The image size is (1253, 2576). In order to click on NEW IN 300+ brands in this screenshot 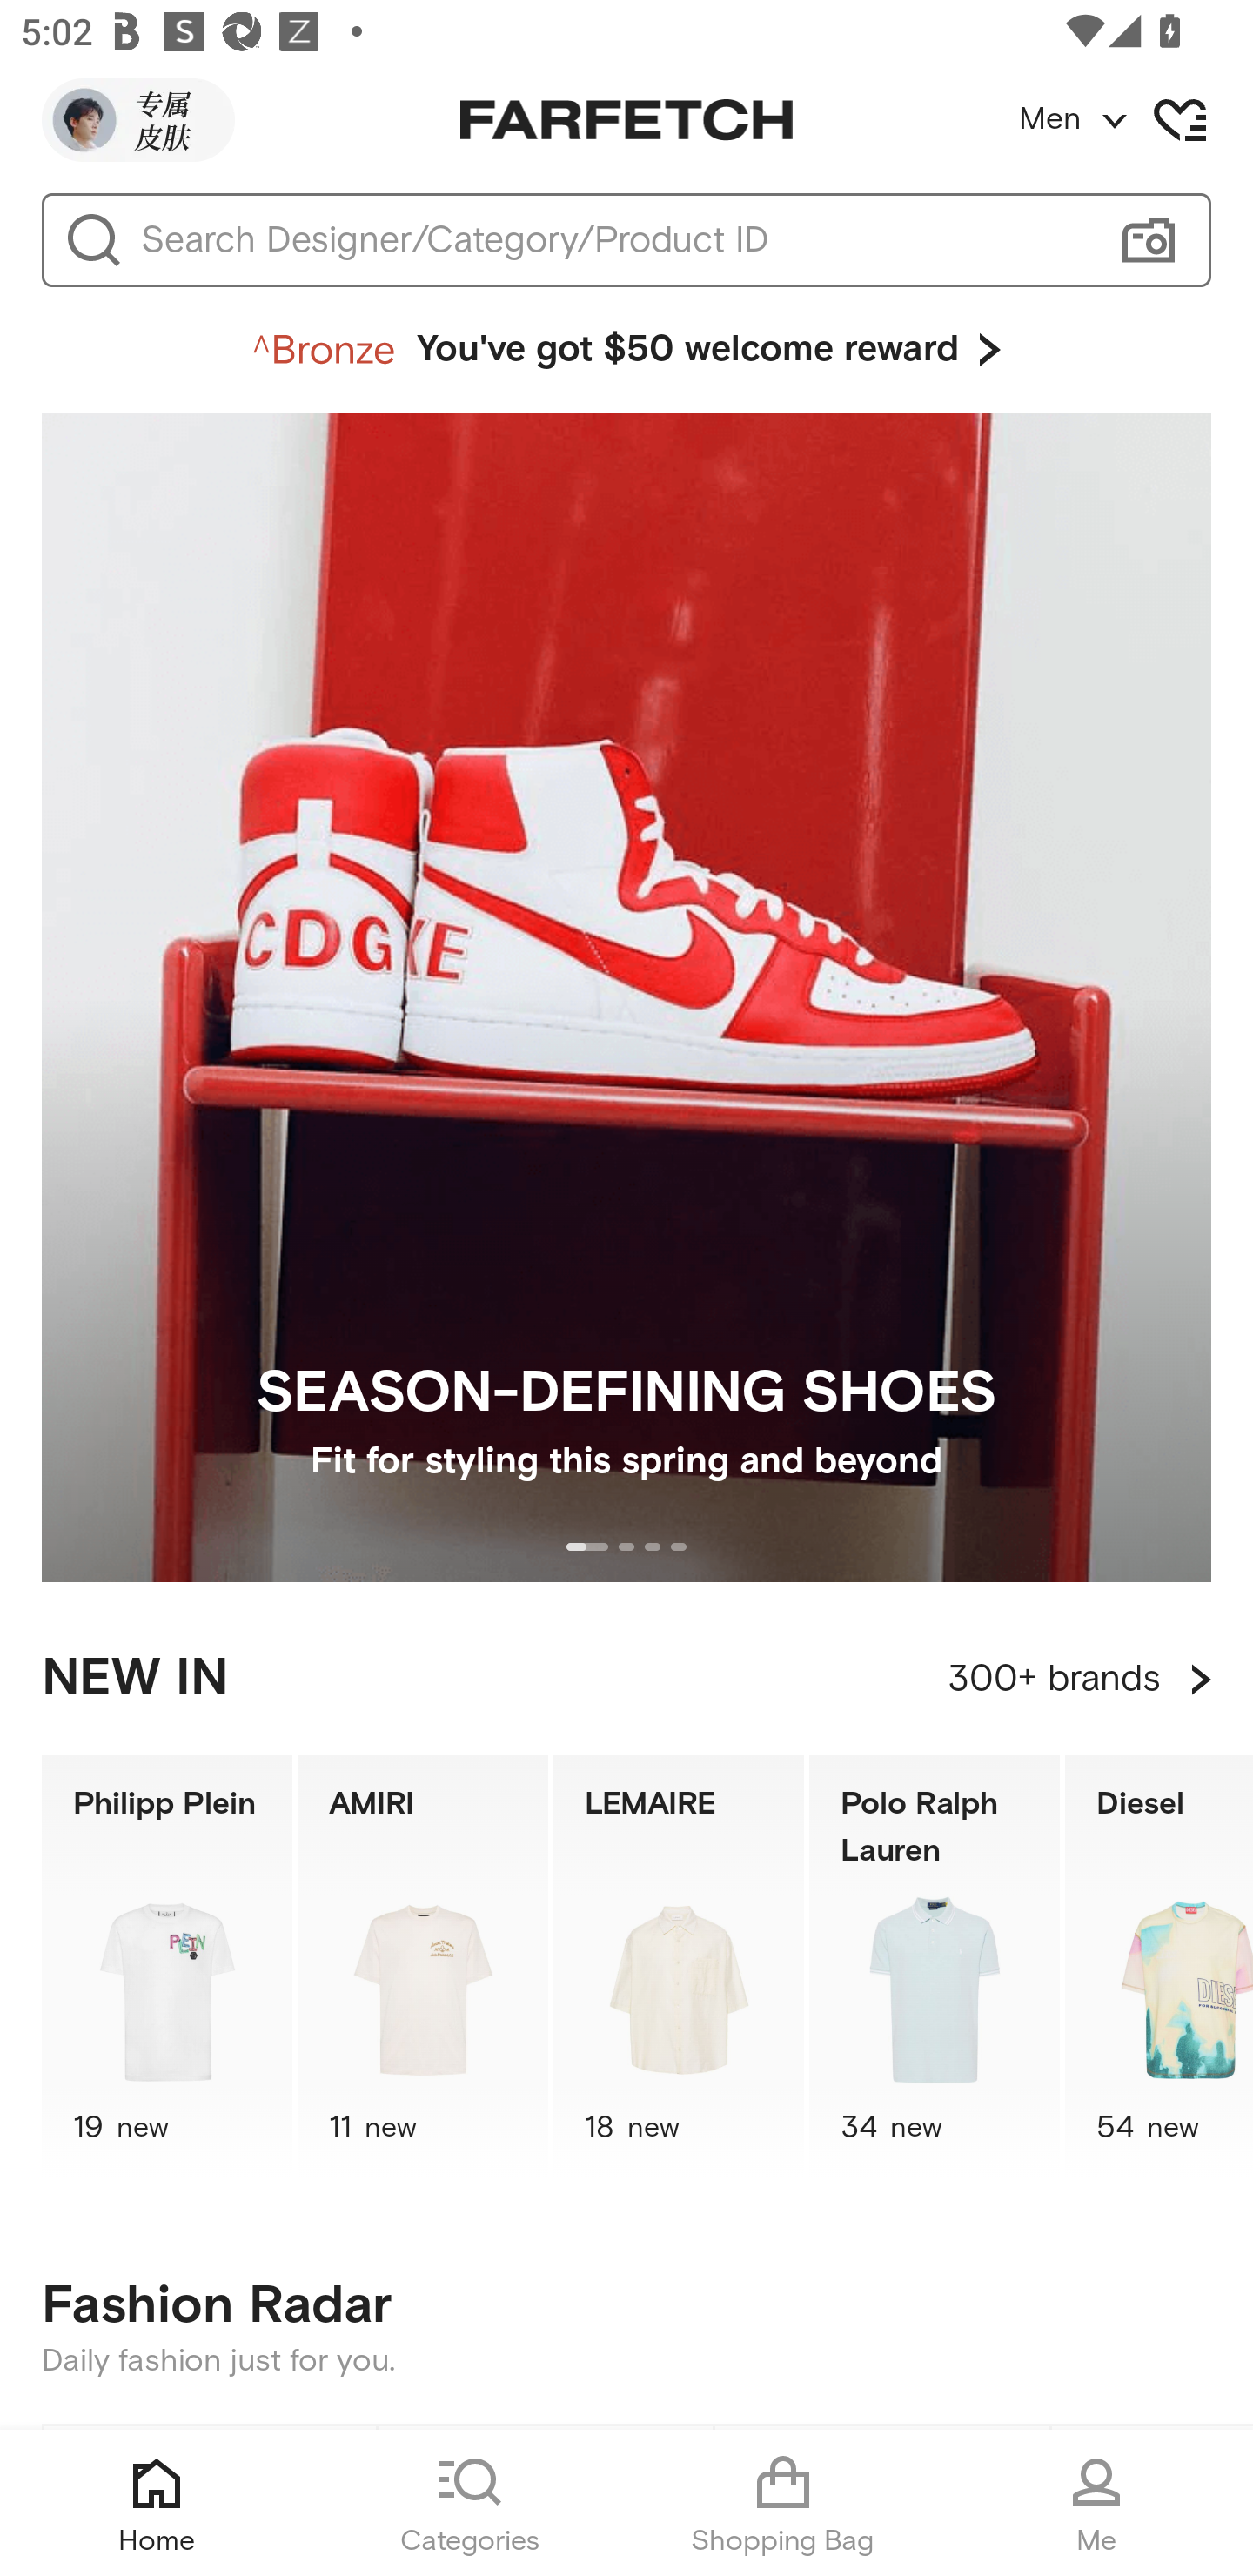, I will do `click(626, 1679)`.